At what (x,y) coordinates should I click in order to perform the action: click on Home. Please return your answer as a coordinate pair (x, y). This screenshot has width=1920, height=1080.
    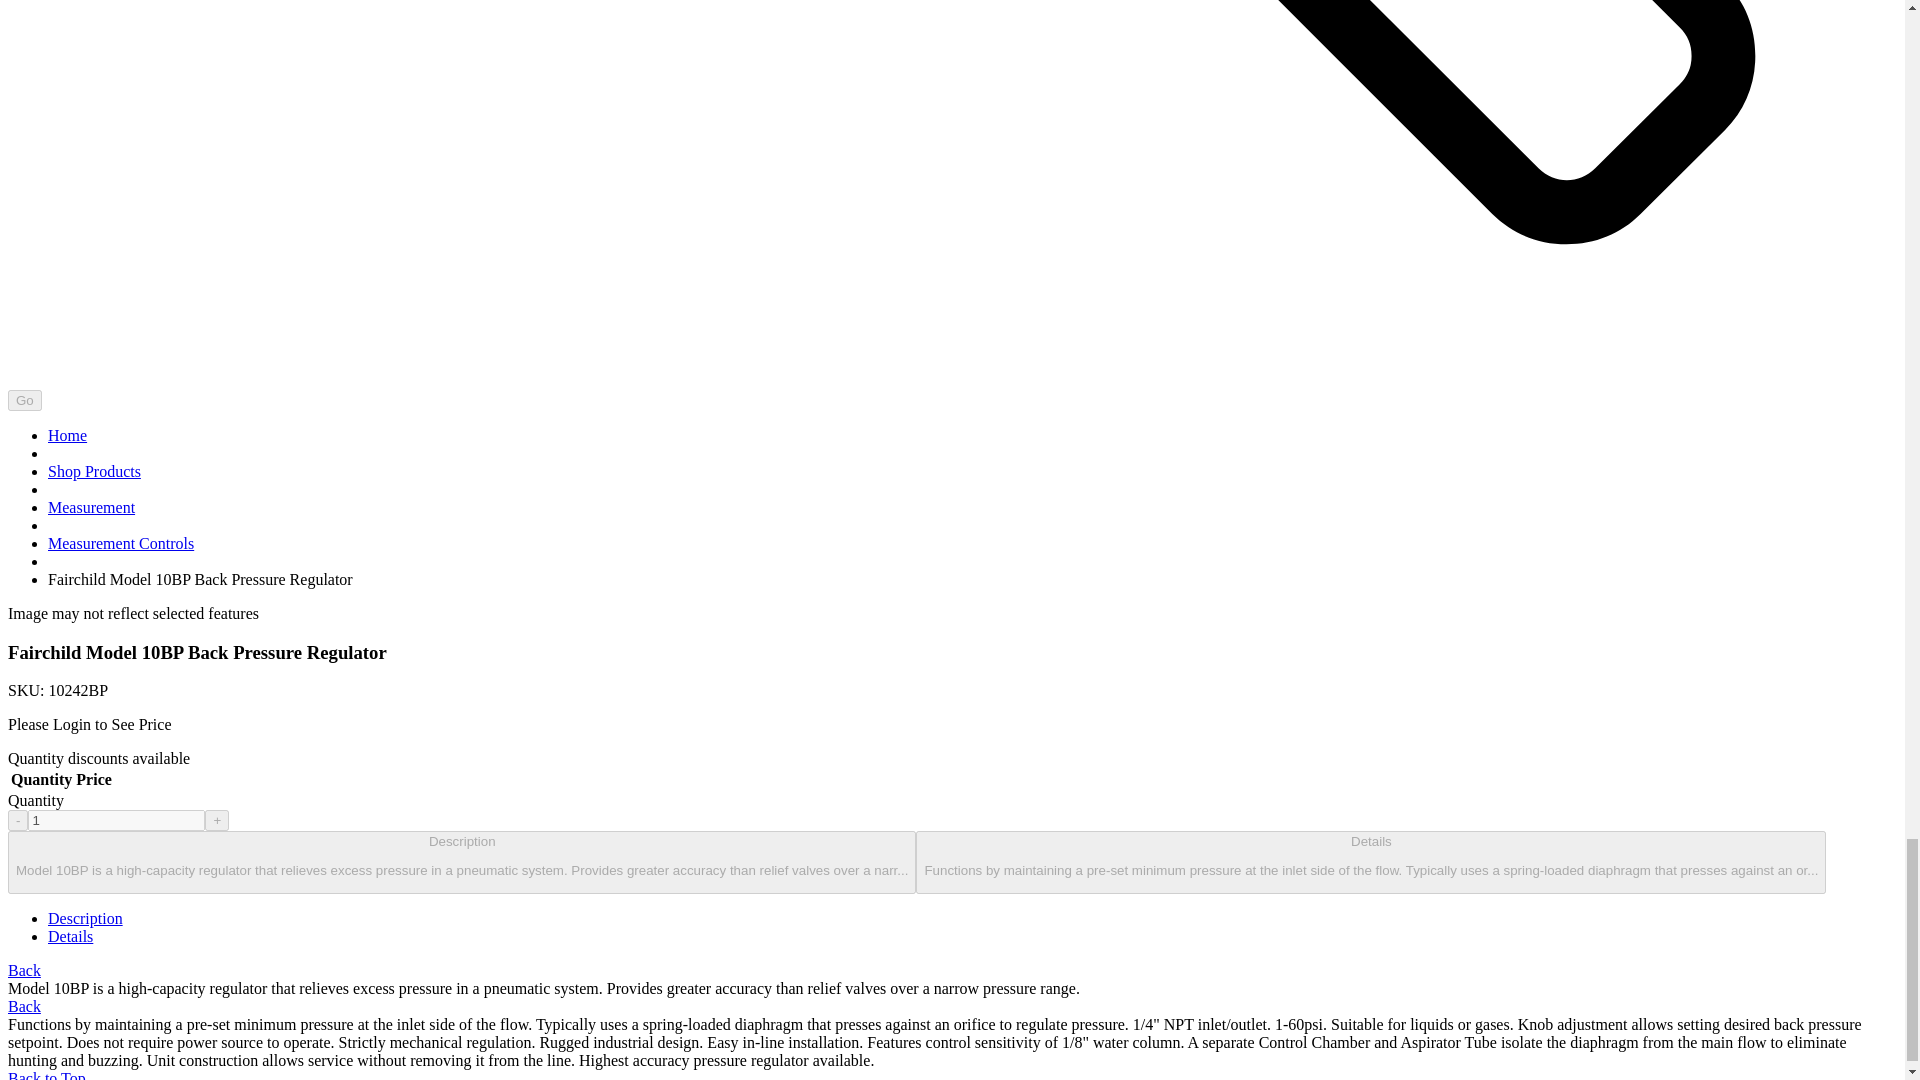
    Looking at the image, I should click on (67, 434).